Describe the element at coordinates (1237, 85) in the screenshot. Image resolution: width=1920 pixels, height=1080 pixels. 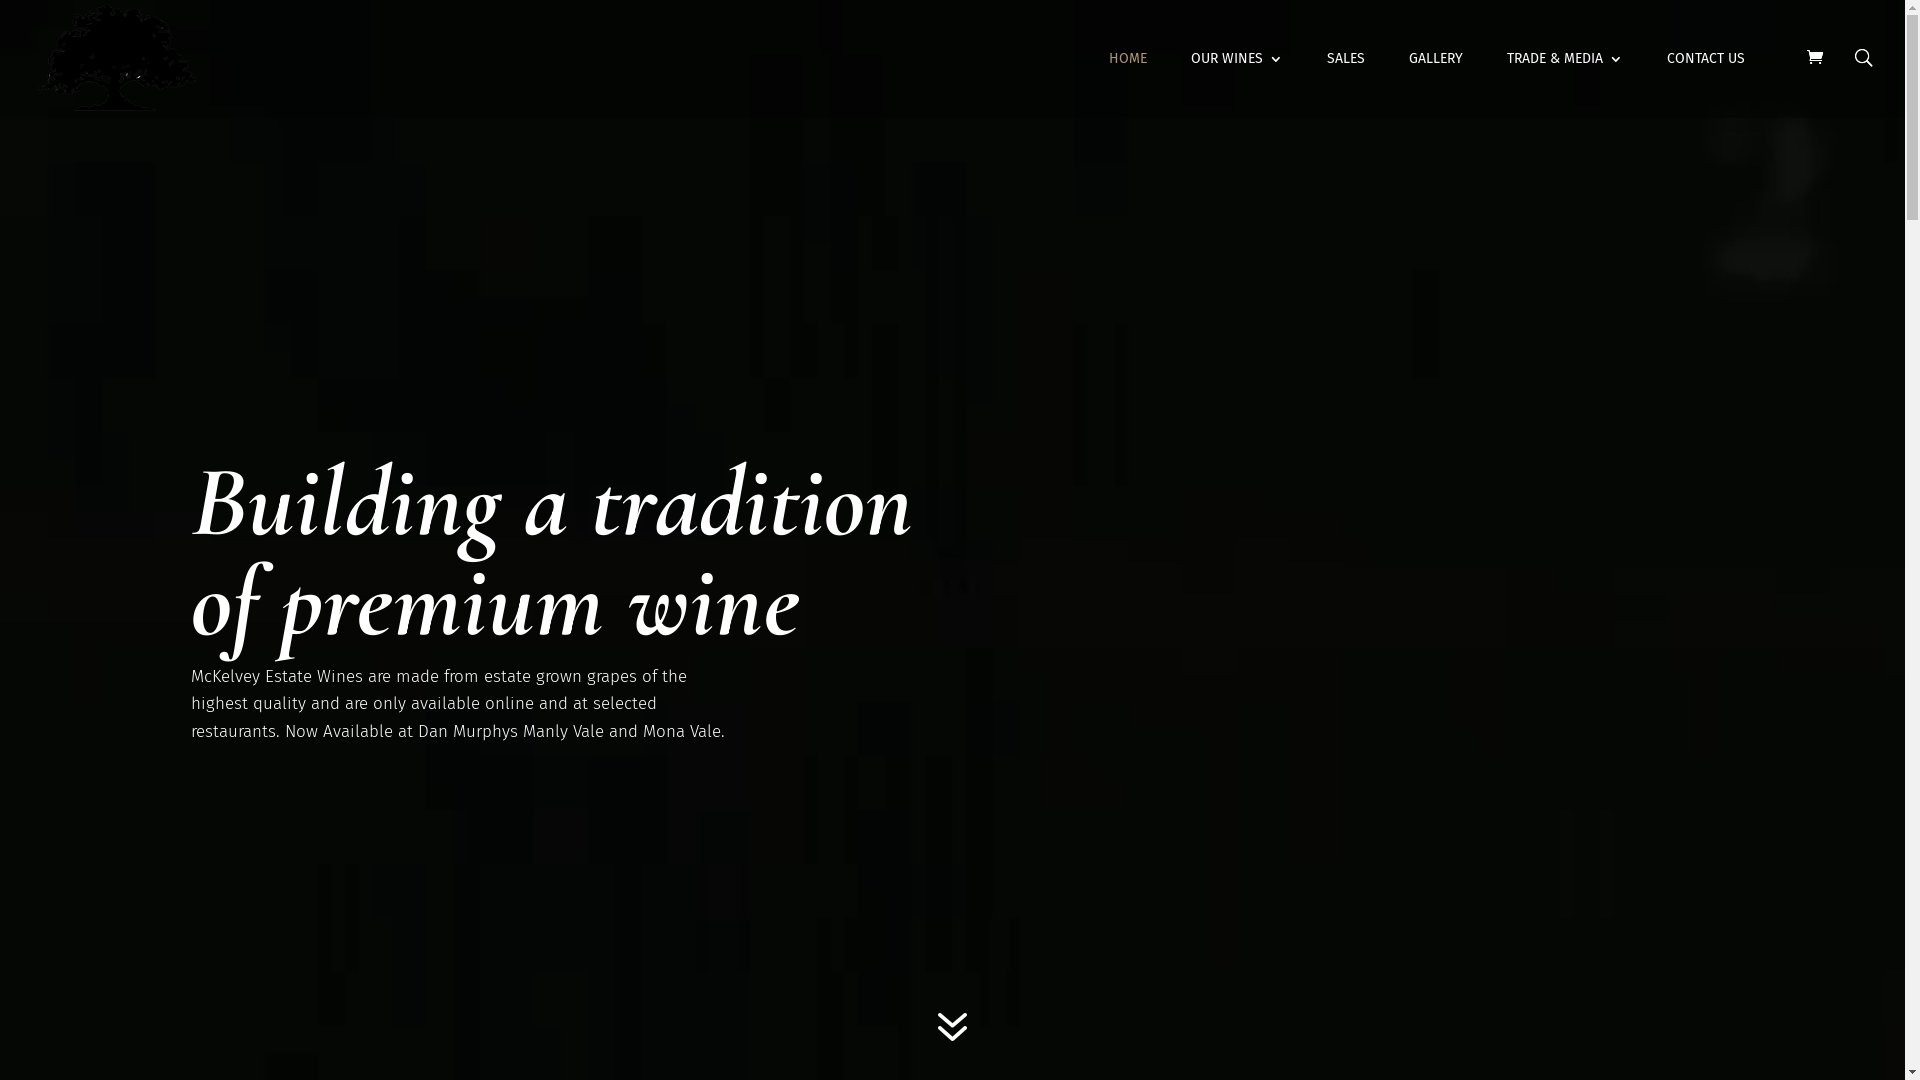
I see `OUR WINES` at that location.